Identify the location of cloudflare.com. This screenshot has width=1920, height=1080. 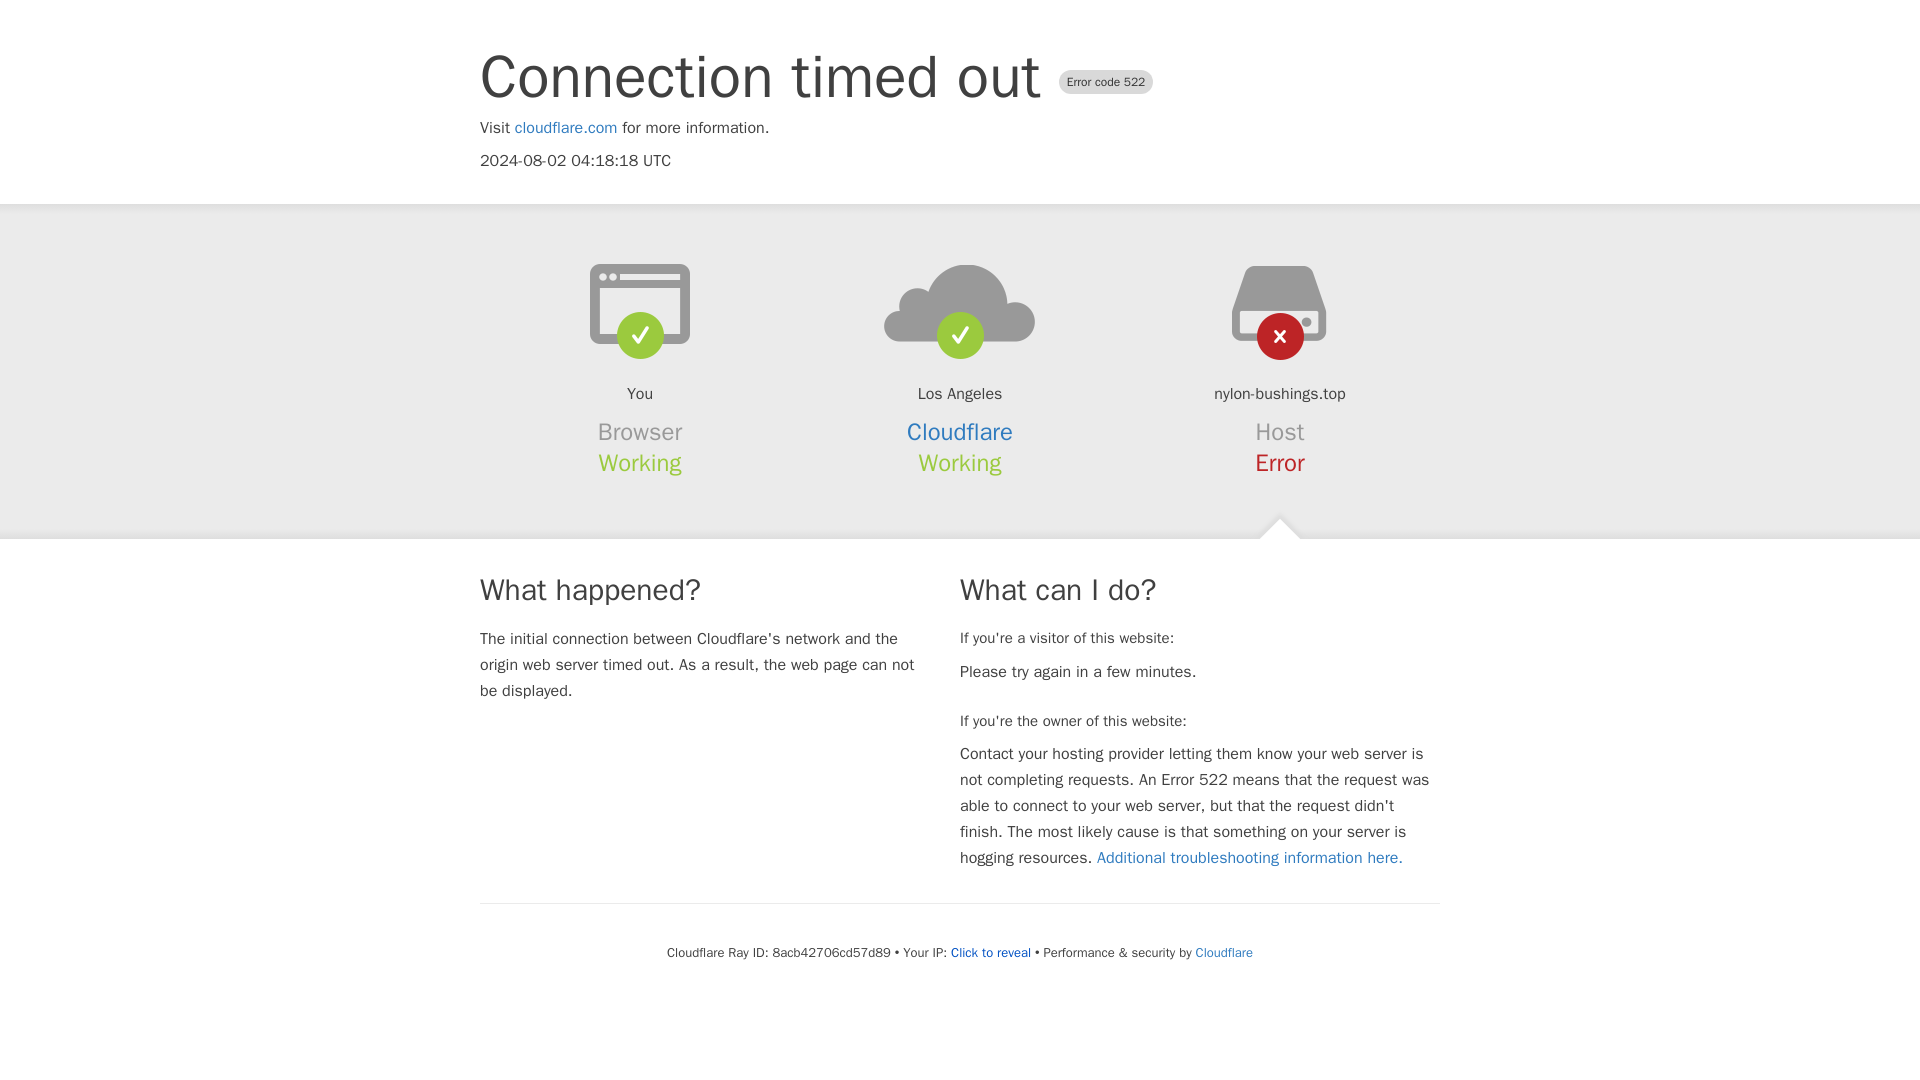
(566, 128).